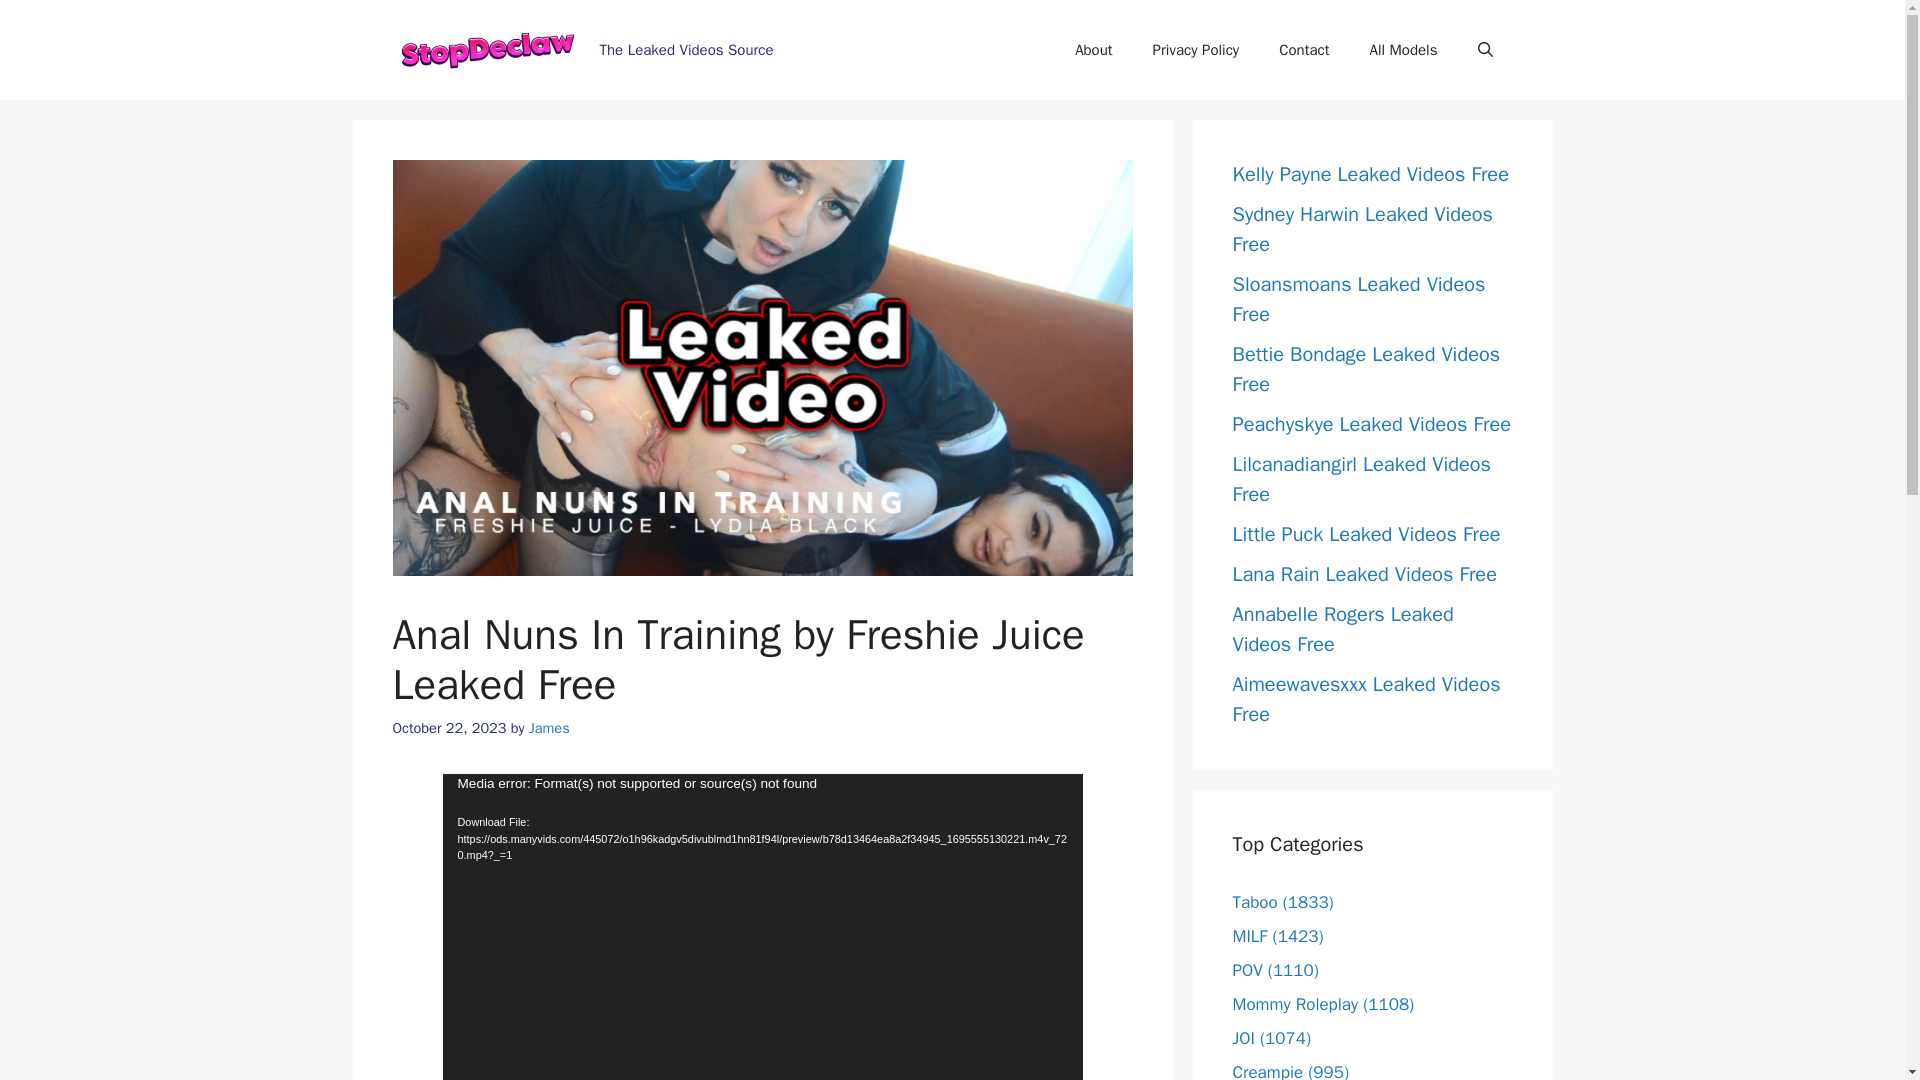  What do you see at coordinates (1304, 50) in the screenshot?
I see `Contact` at bounding box center [1304, 50].